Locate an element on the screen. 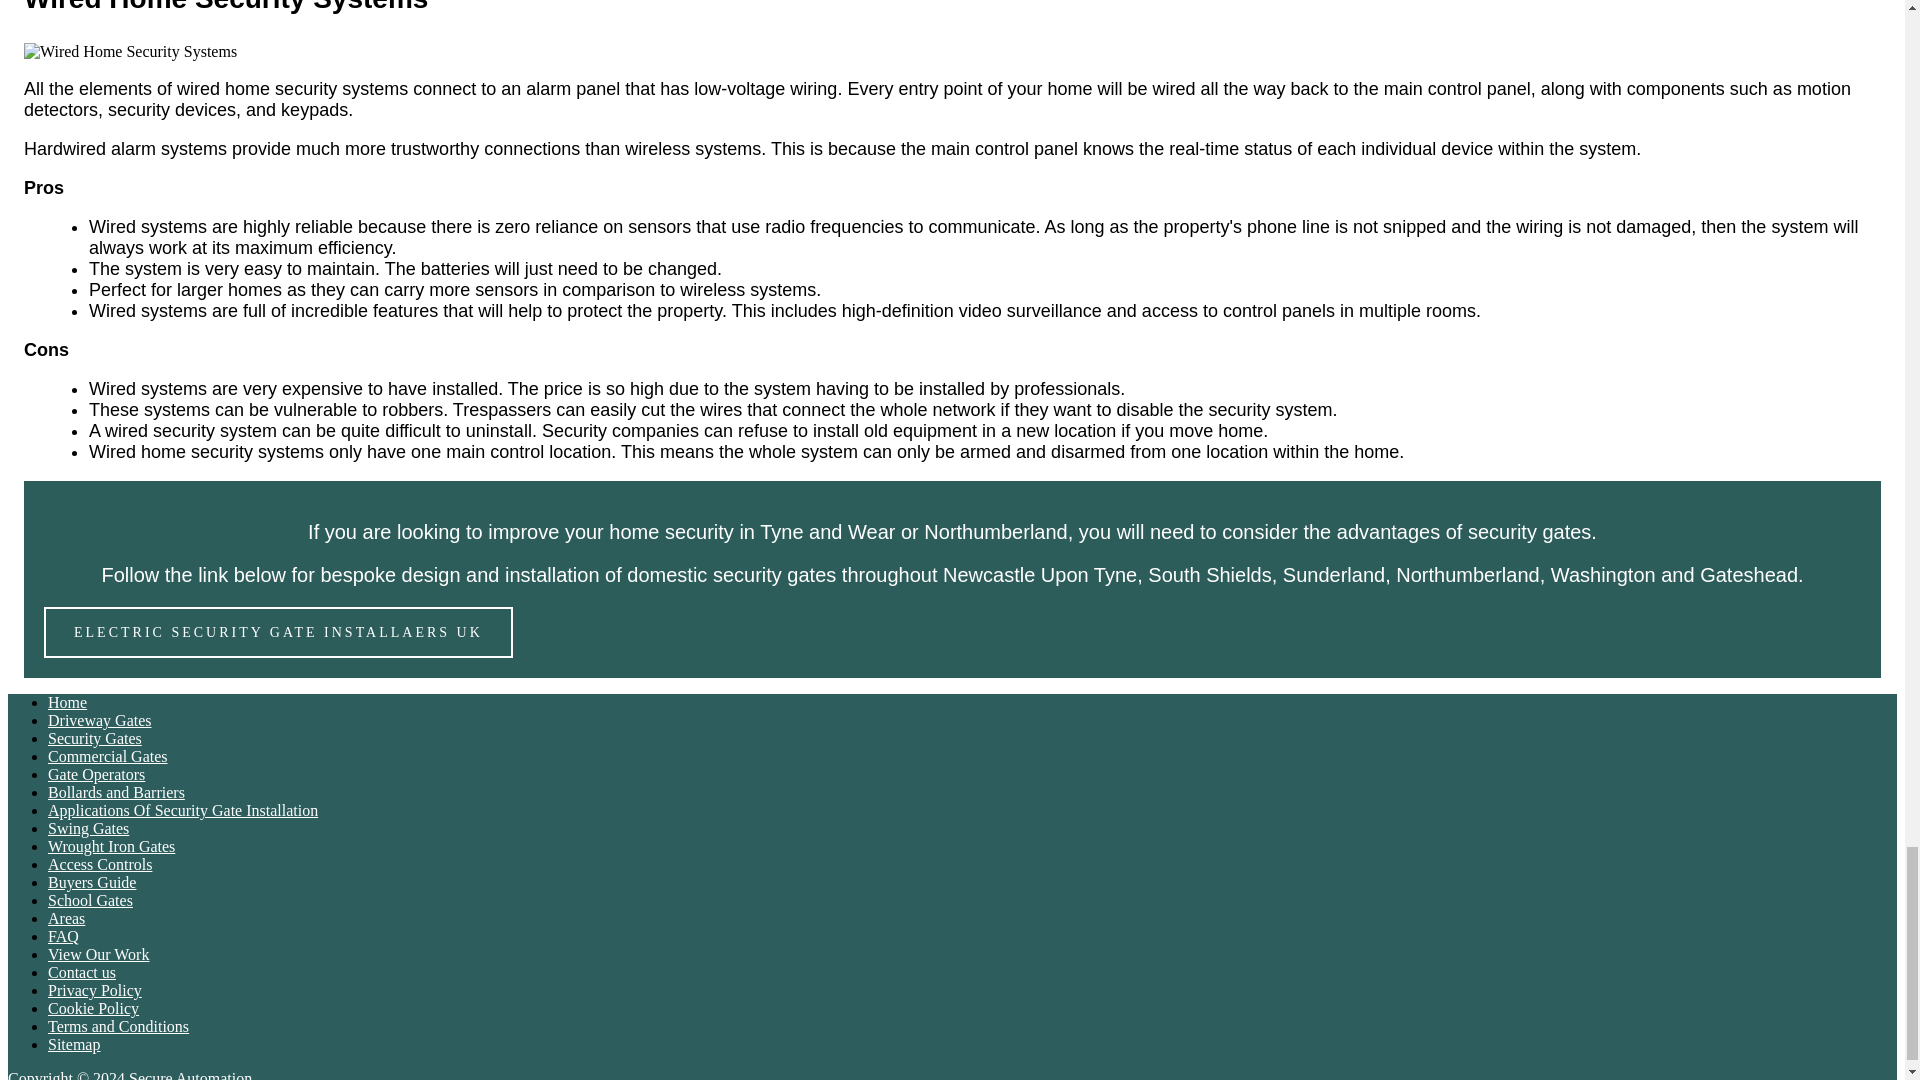 Image resolution: width=1920 pixels, height=1080 pixels. Driveway Gates is located at coordinates (100, 720).